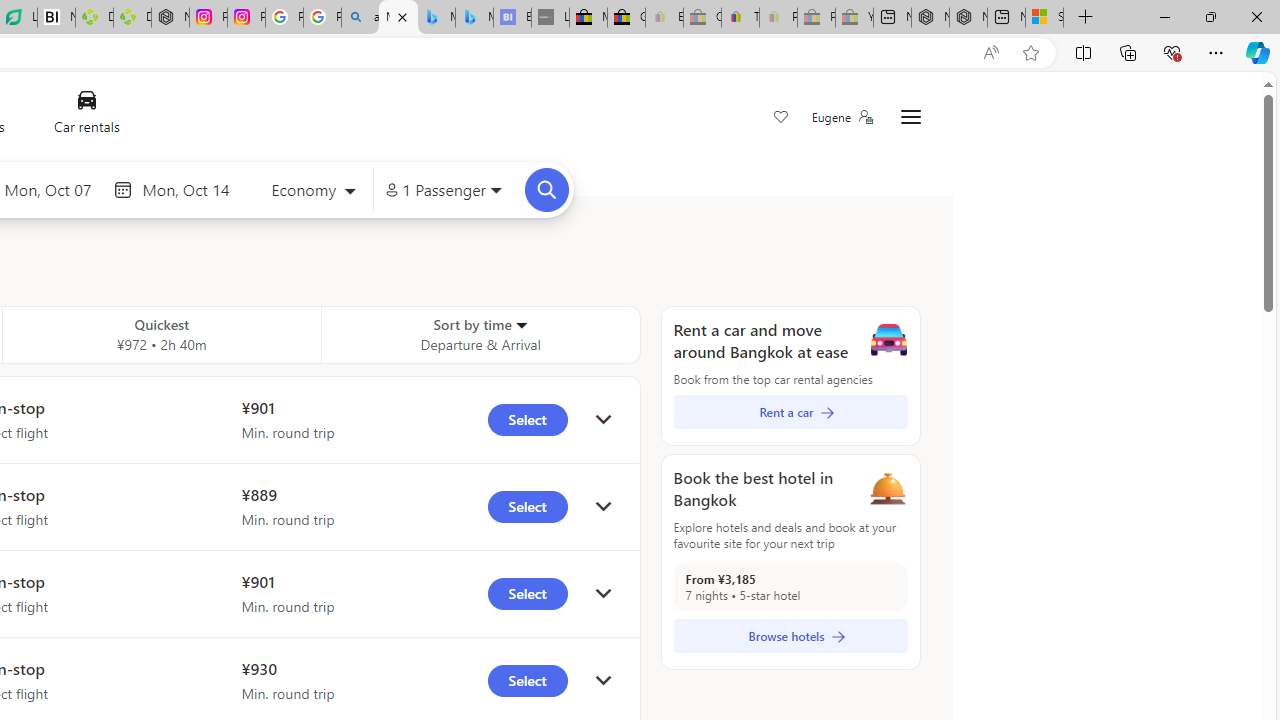 This screenshot has height=720, width=1280. I want to click on Car rentals, so click(86, 116).